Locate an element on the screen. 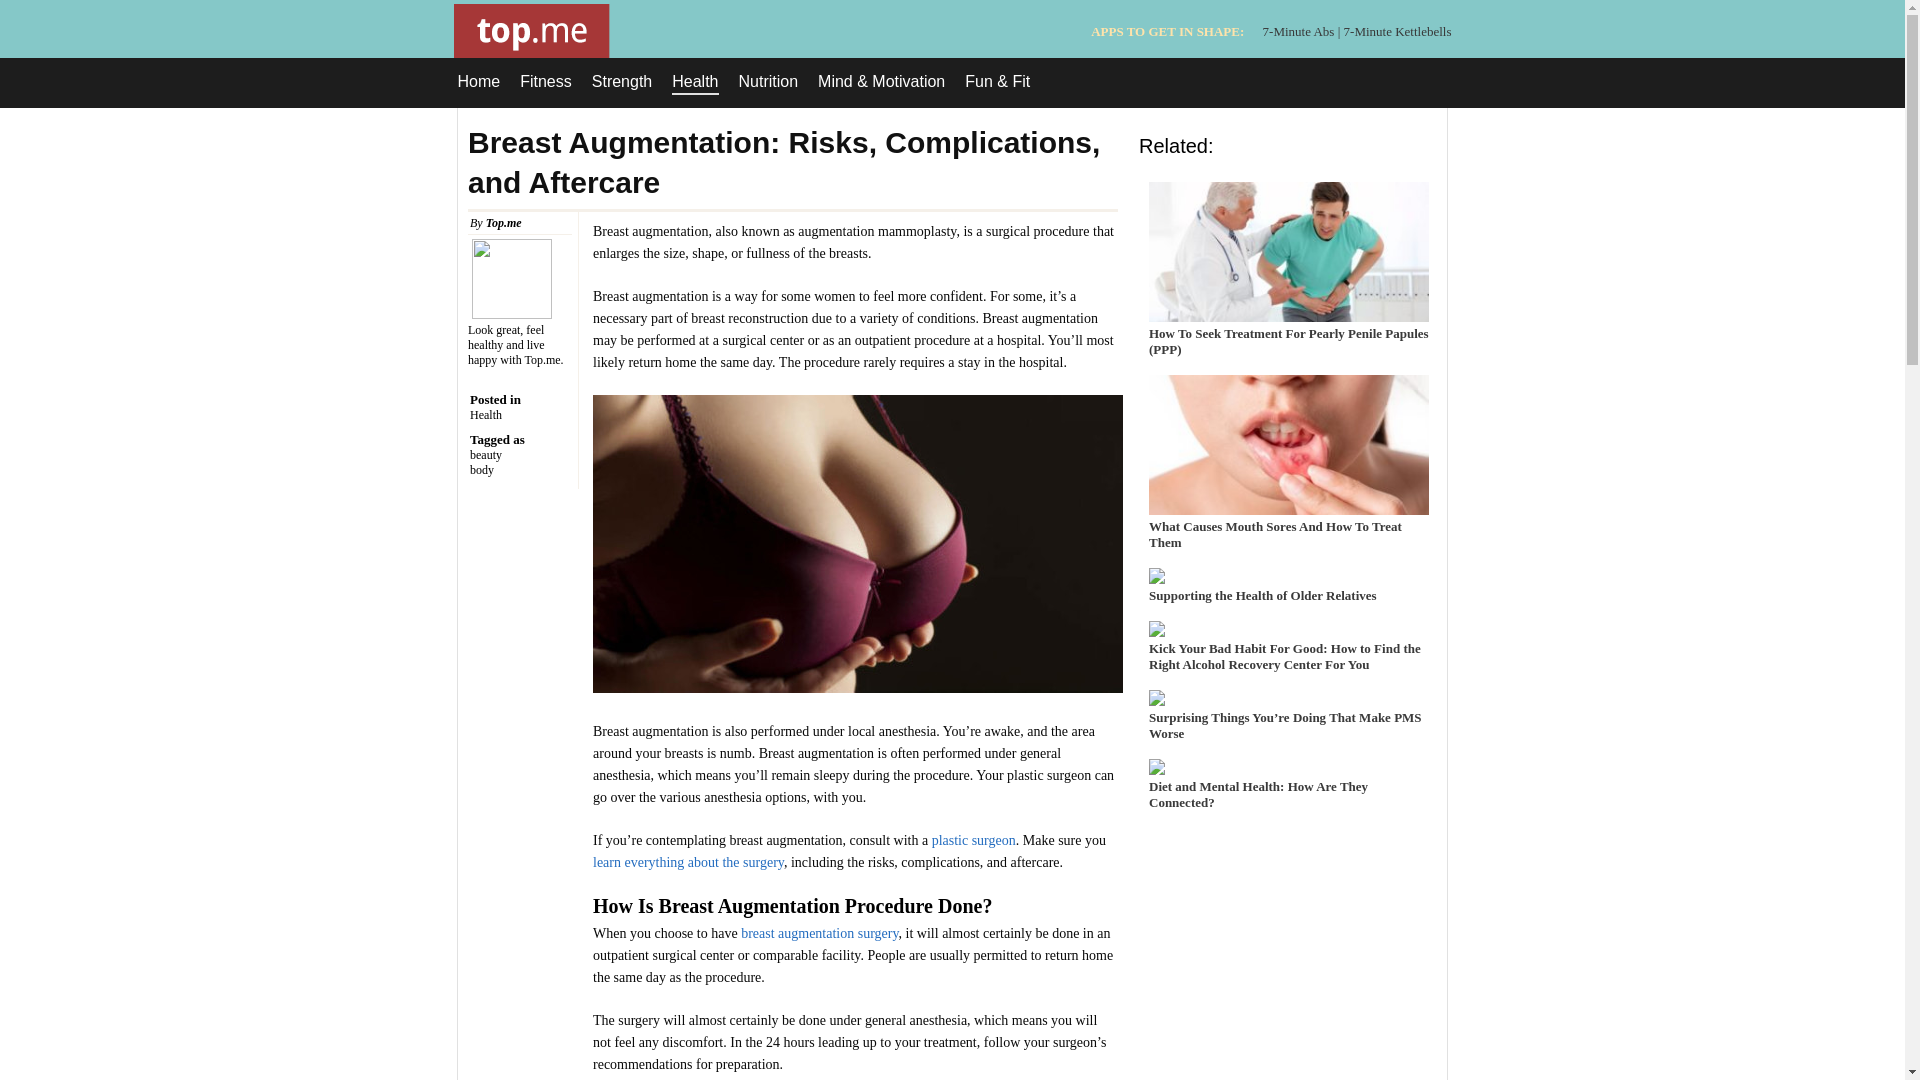 Image resolution: width=1920 pixels, height=1080 pixels. Top.me is located at coordinates (504, 223).